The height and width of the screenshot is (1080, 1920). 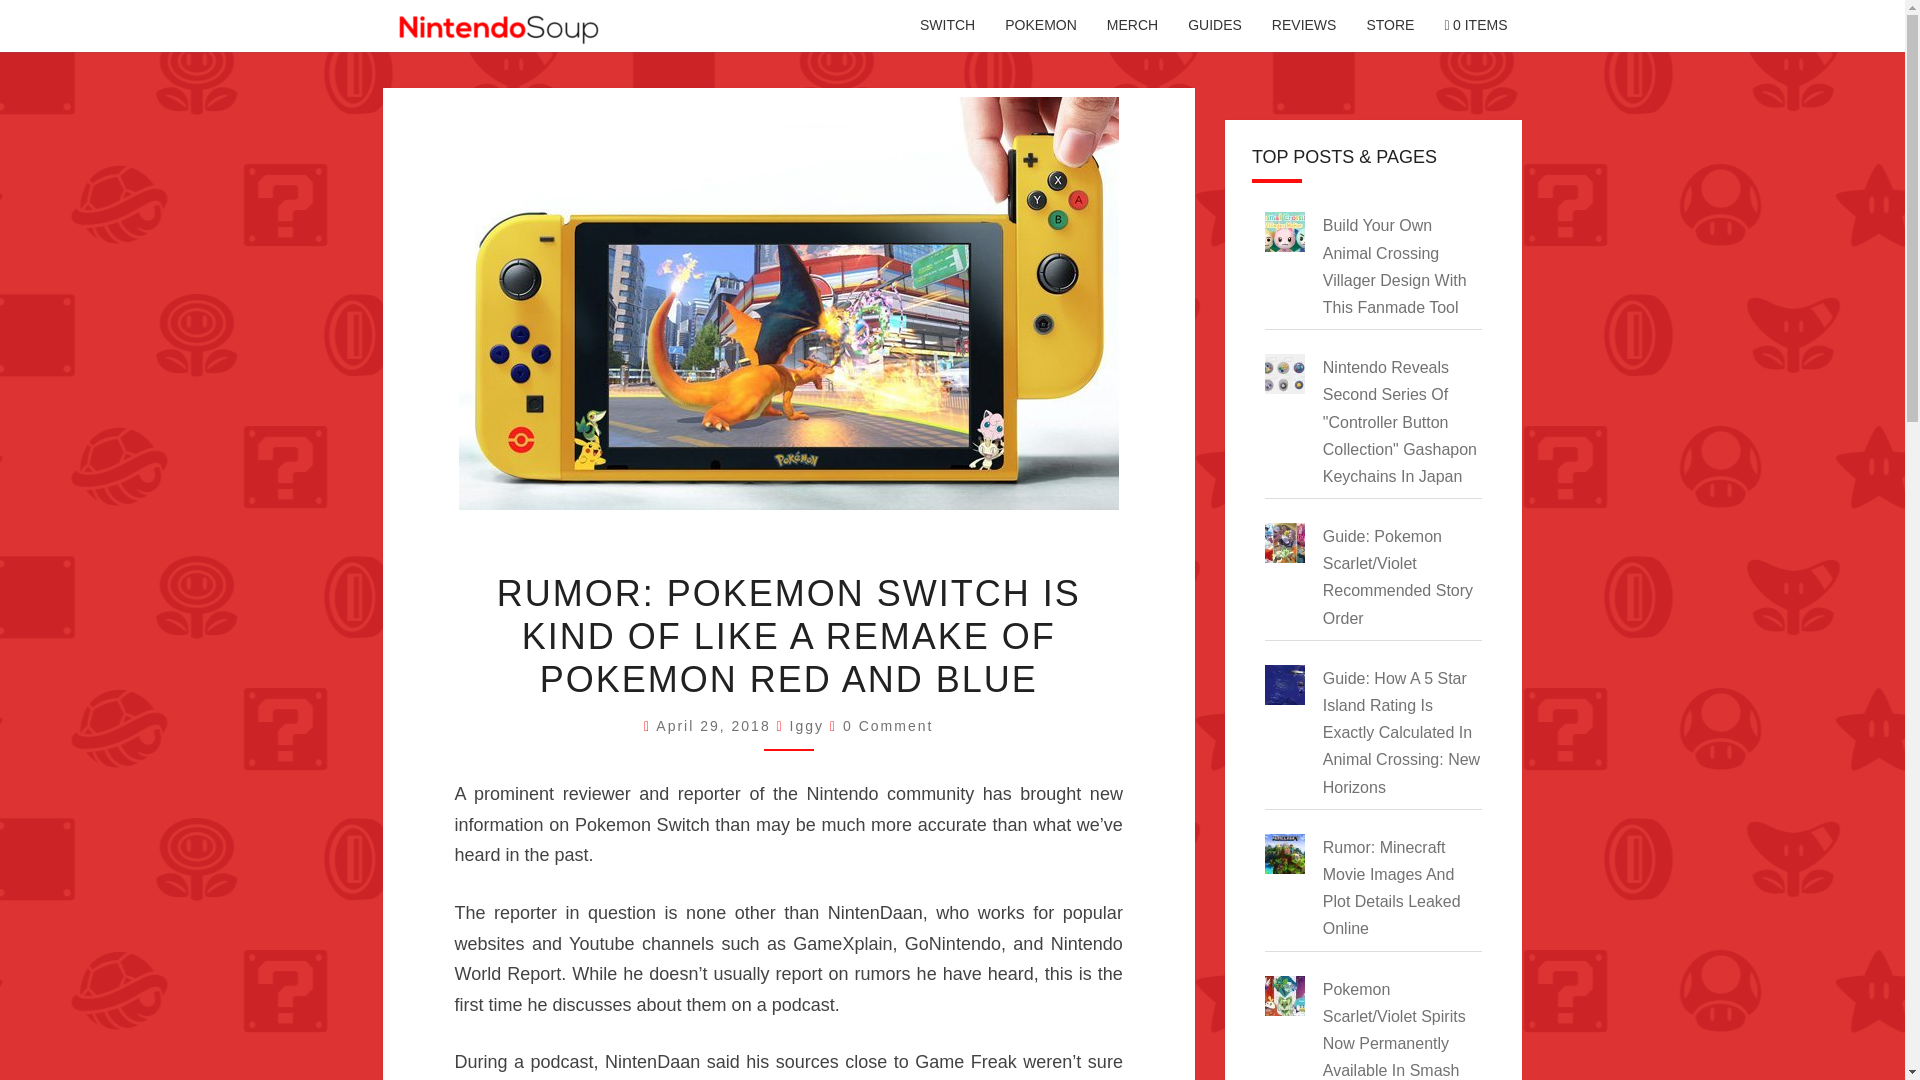 I want to click on NintendoSoup - Soup for the gamer's soul, so click(x=498, y=30).